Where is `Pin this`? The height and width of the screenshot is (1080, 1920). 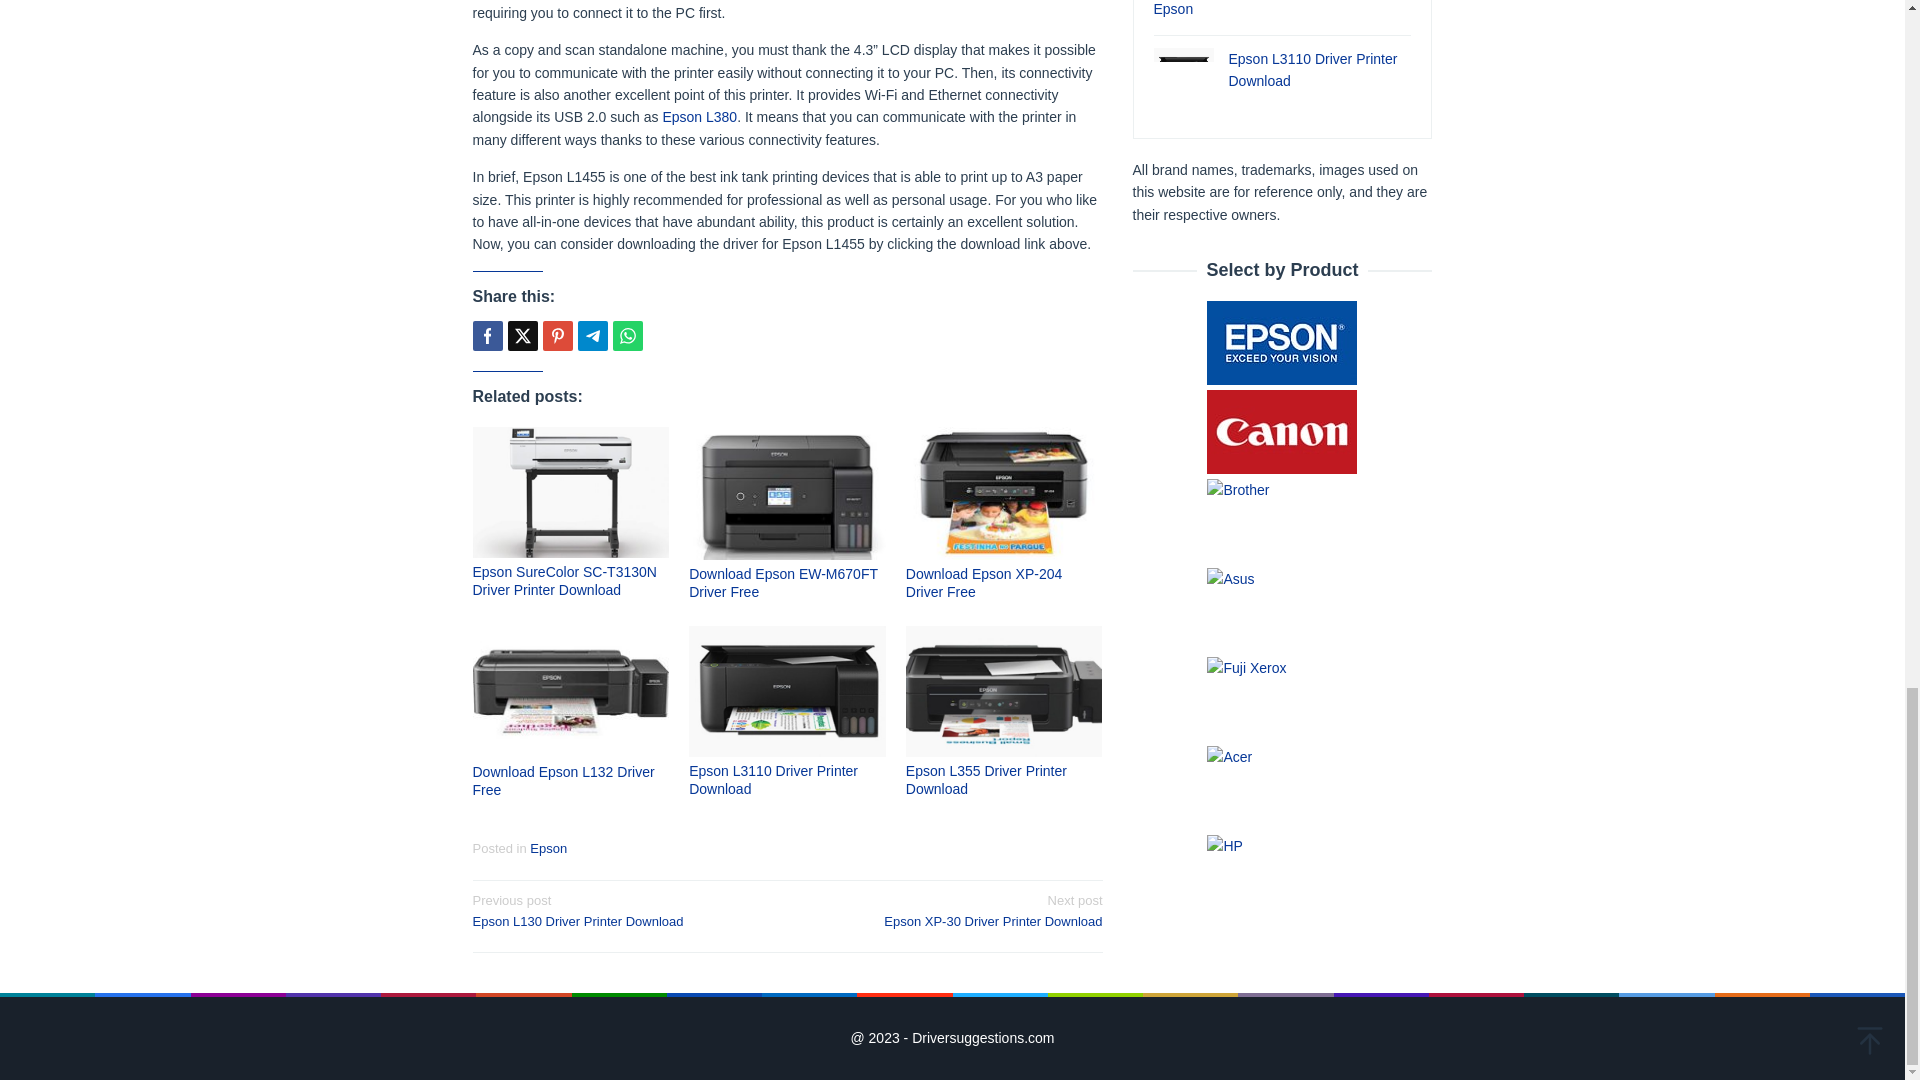 Pin this is located at coordinates (556, 336).